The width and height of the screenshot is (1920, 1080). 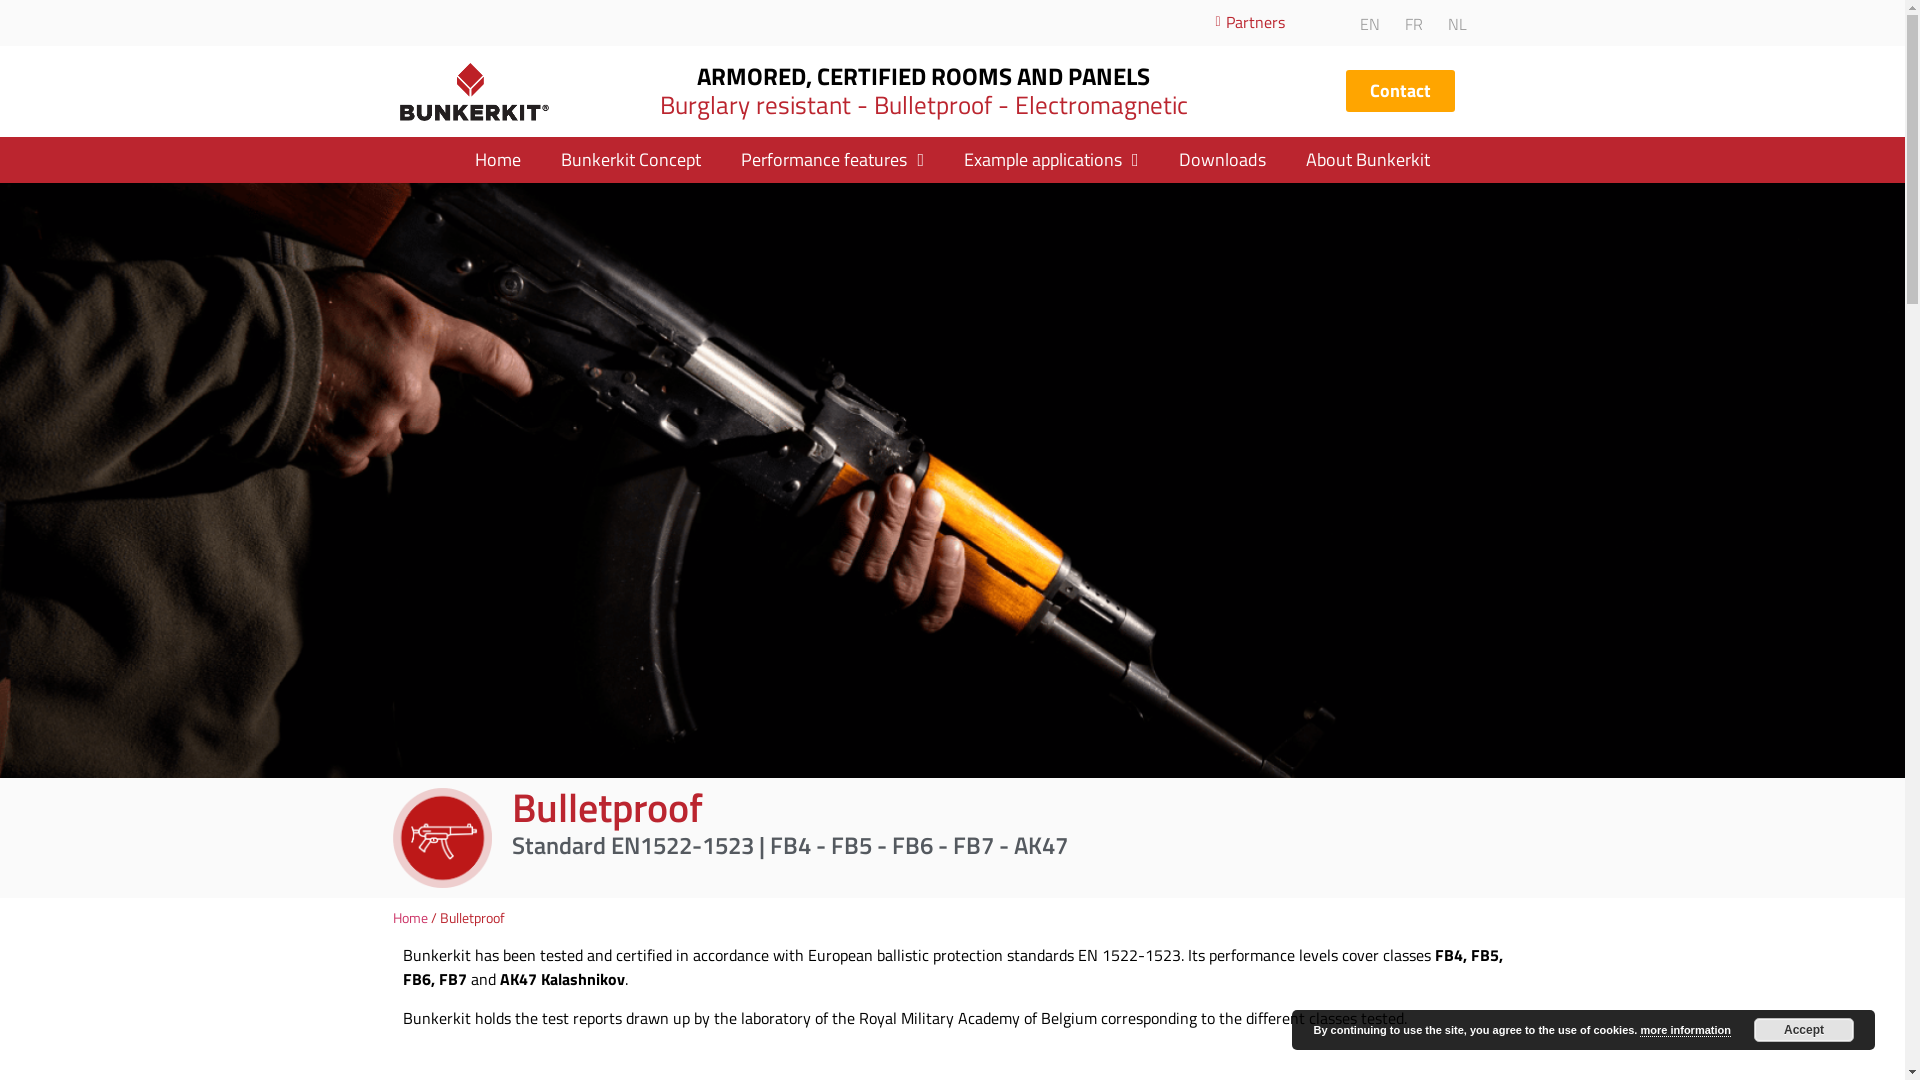 I want to click on kogelwerende norm FB4 FB5 FB6 FB7 AK47, so click(x=952, y=480).